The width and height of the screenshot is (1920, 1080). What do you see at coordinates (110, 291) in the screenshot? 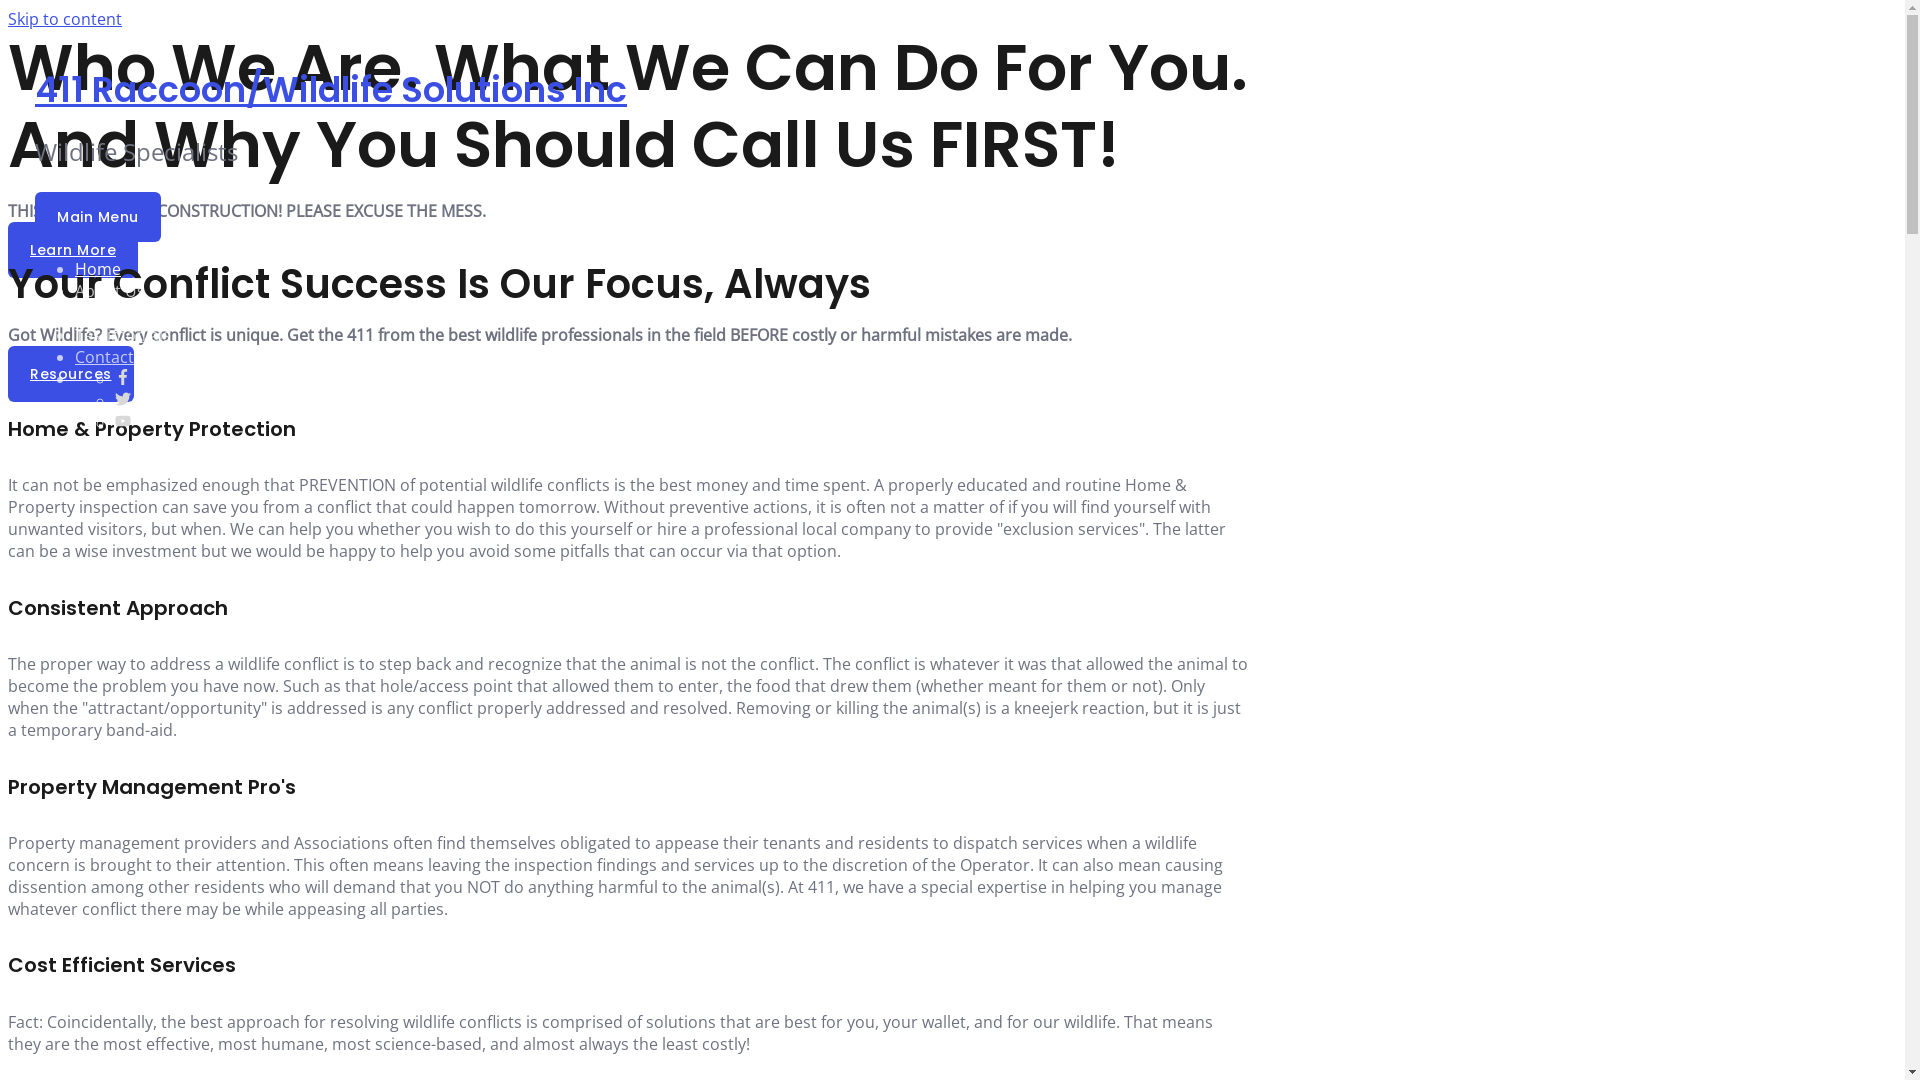
I see `About Us` at bounding box center [110, 291].